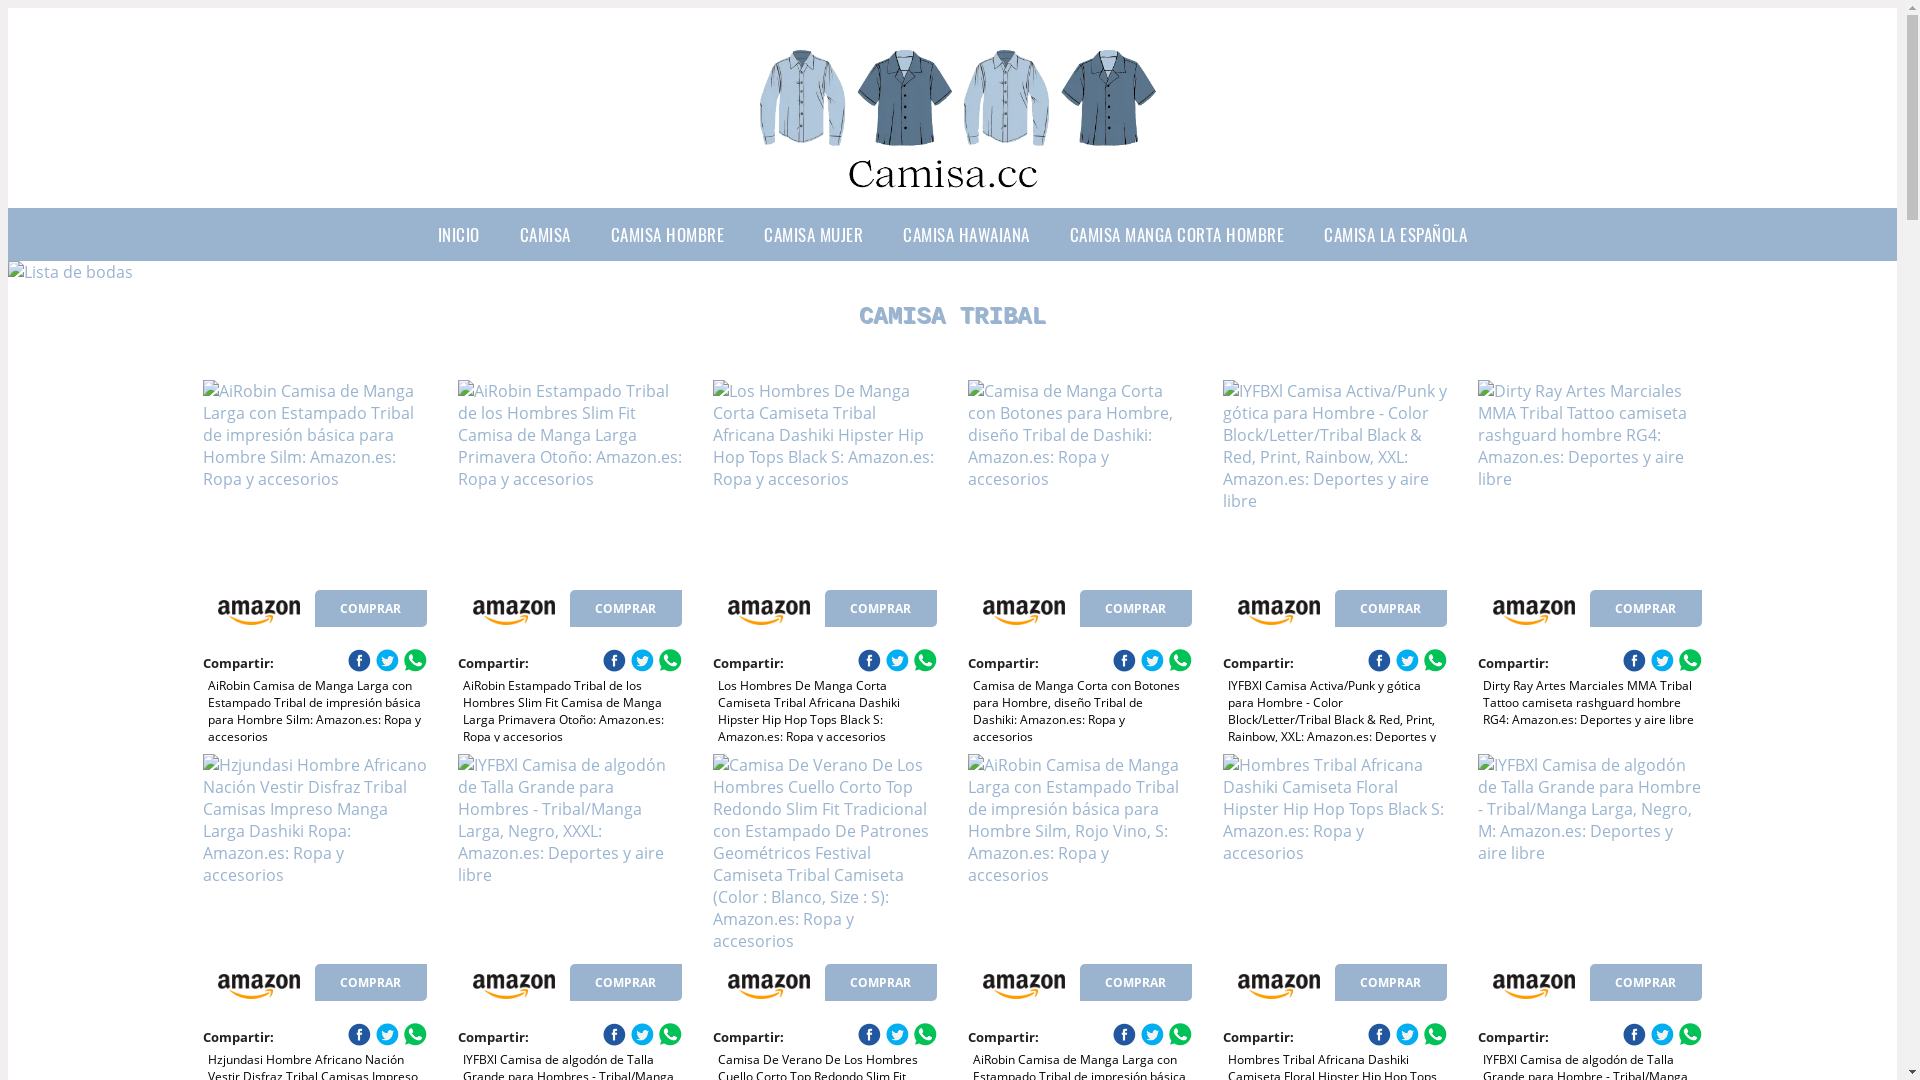 This screenshot has width=1920, height=1080. Describe the element at coordinates (881, 608) in the screenshot. I see `COMPRAR` at that location.